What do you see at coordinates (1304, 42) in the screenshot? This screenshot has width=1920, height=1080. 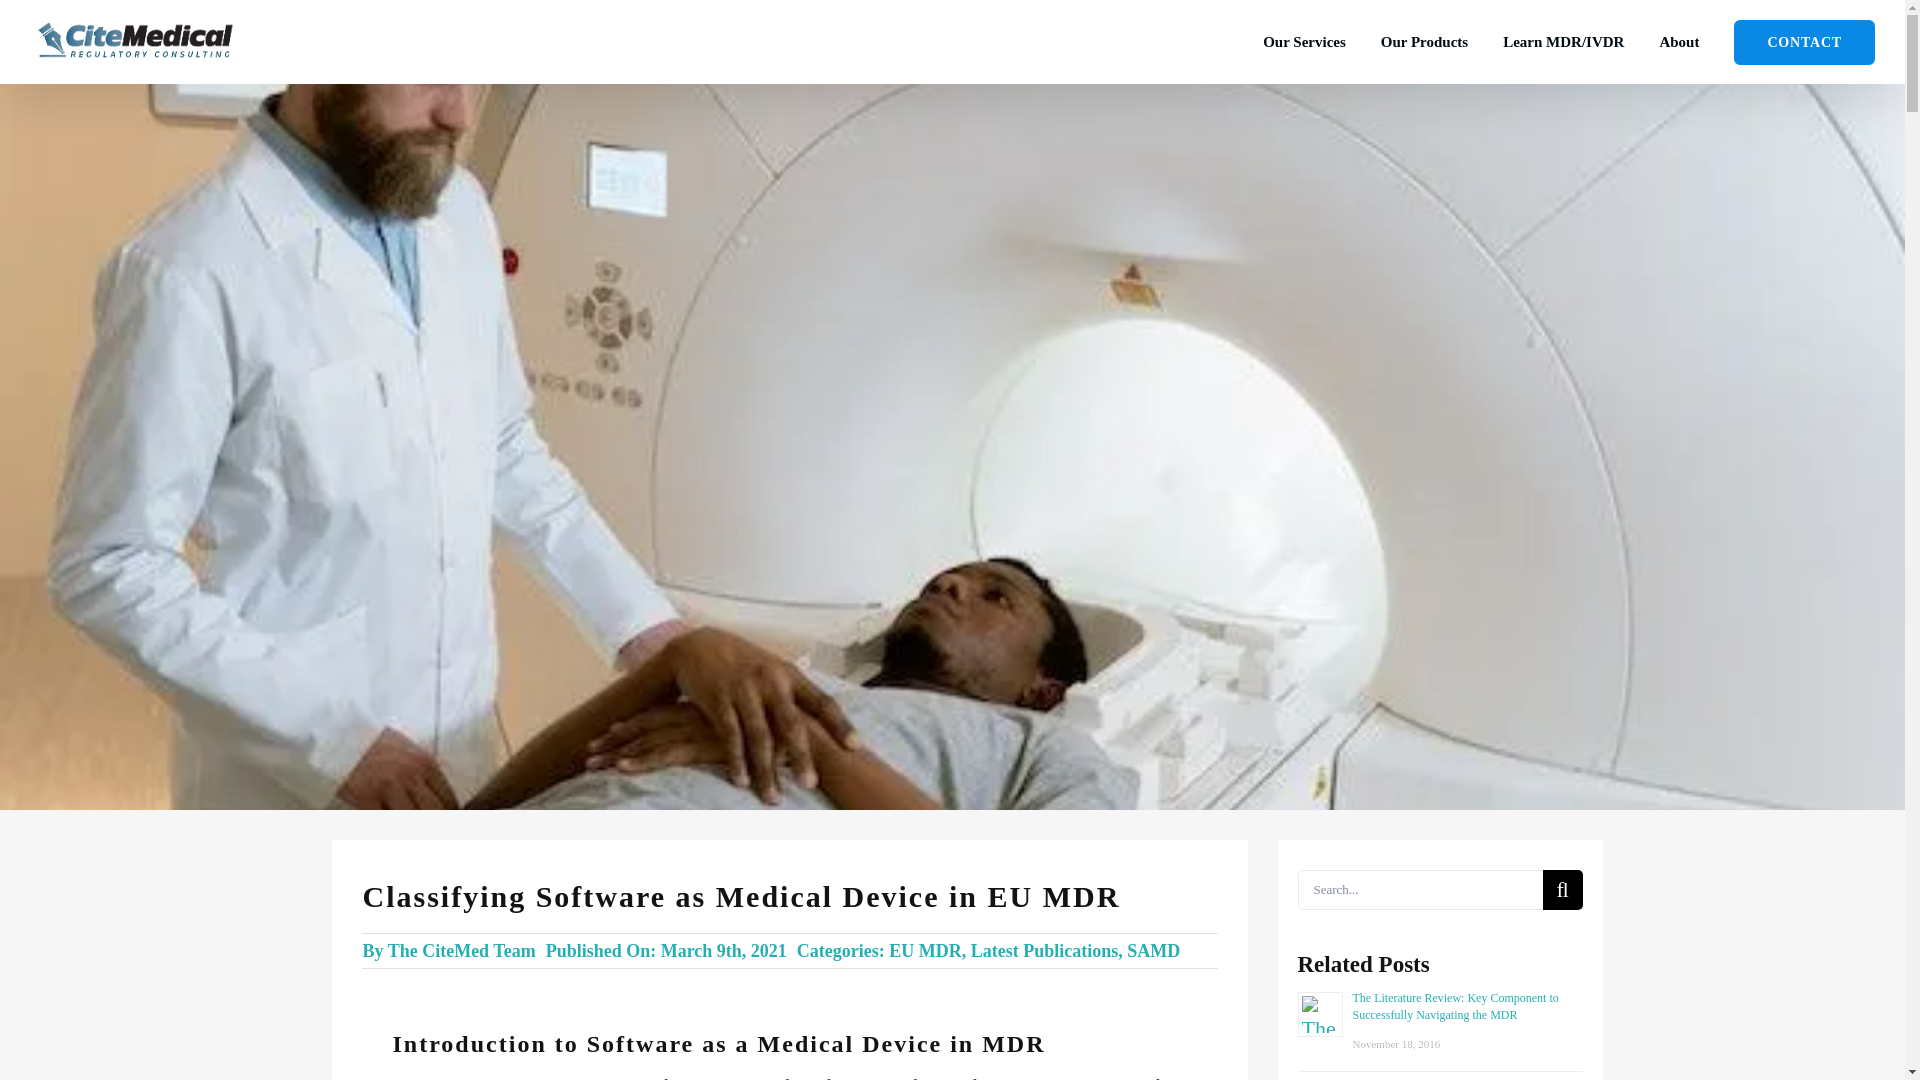 I see `Our Services` at bounding box center [1304, 42].